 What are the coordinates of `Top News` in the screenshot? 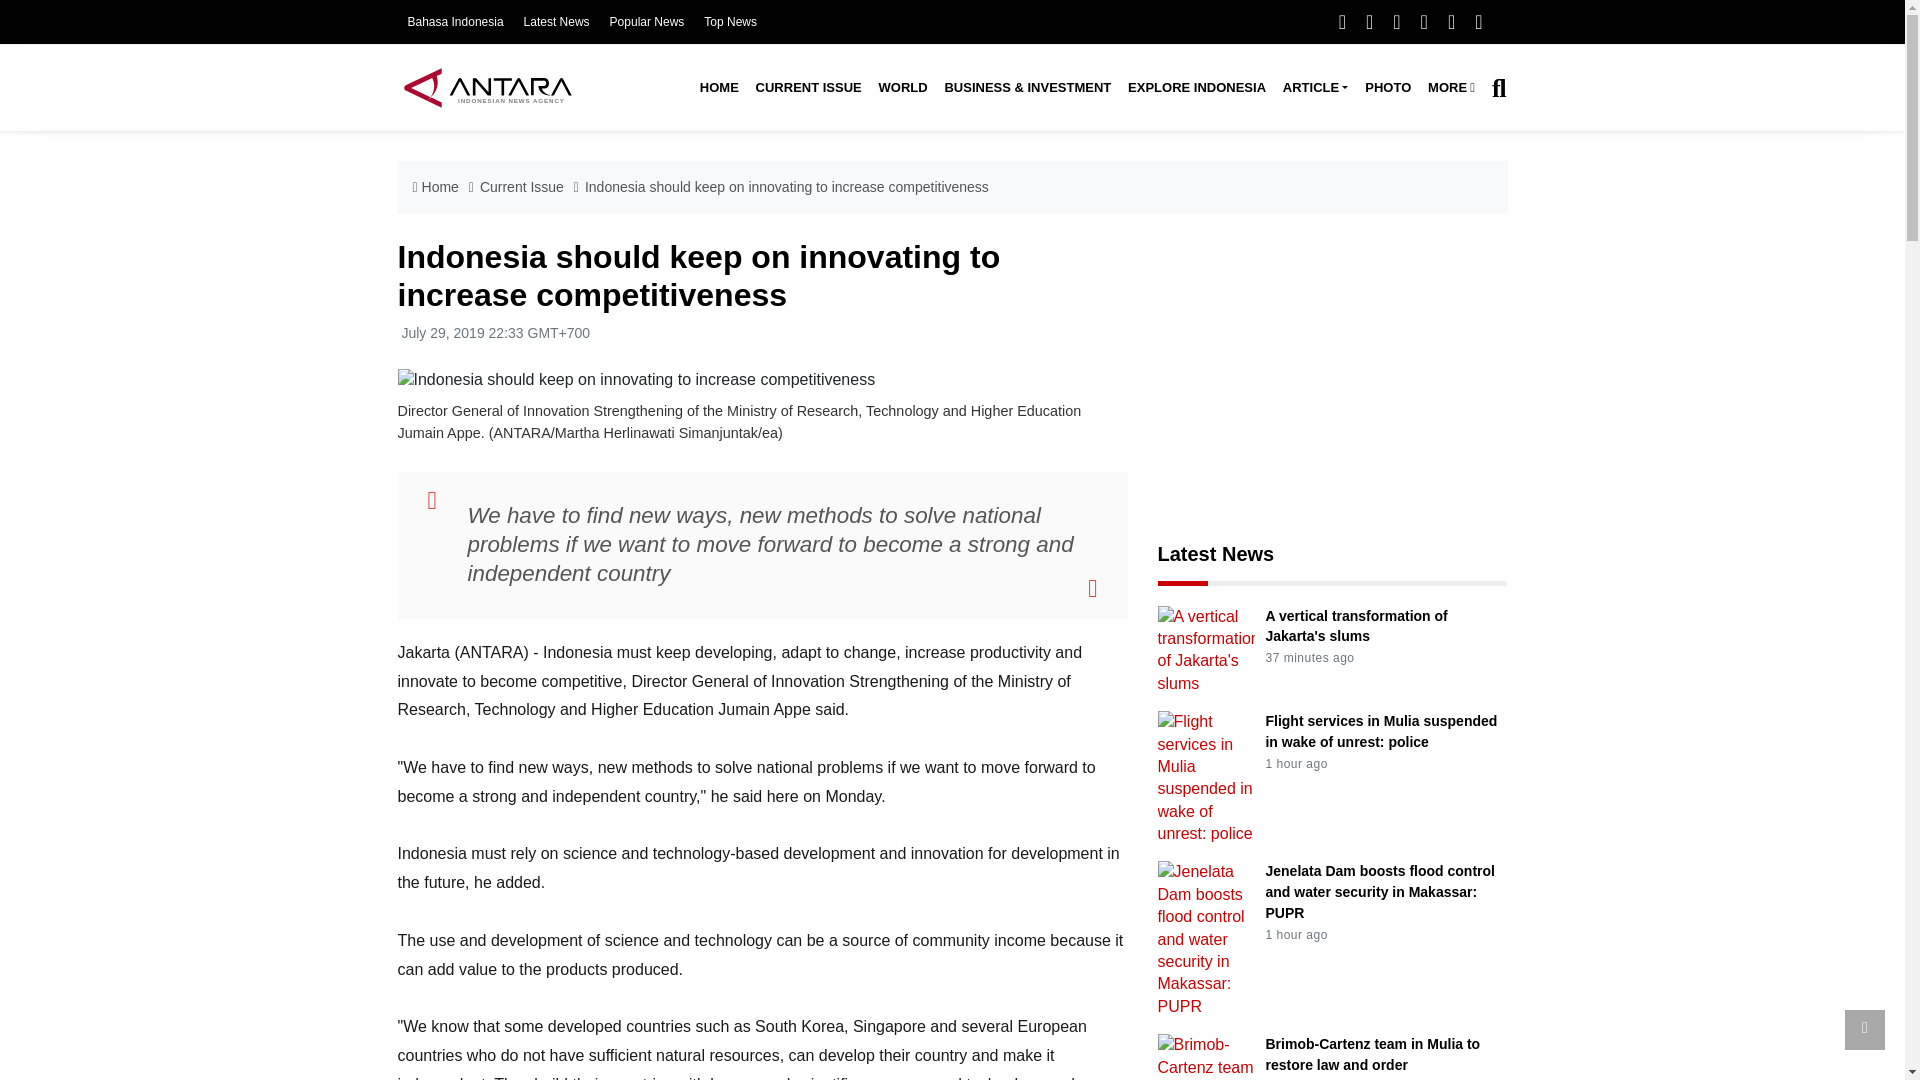 It's located at (730, 22).